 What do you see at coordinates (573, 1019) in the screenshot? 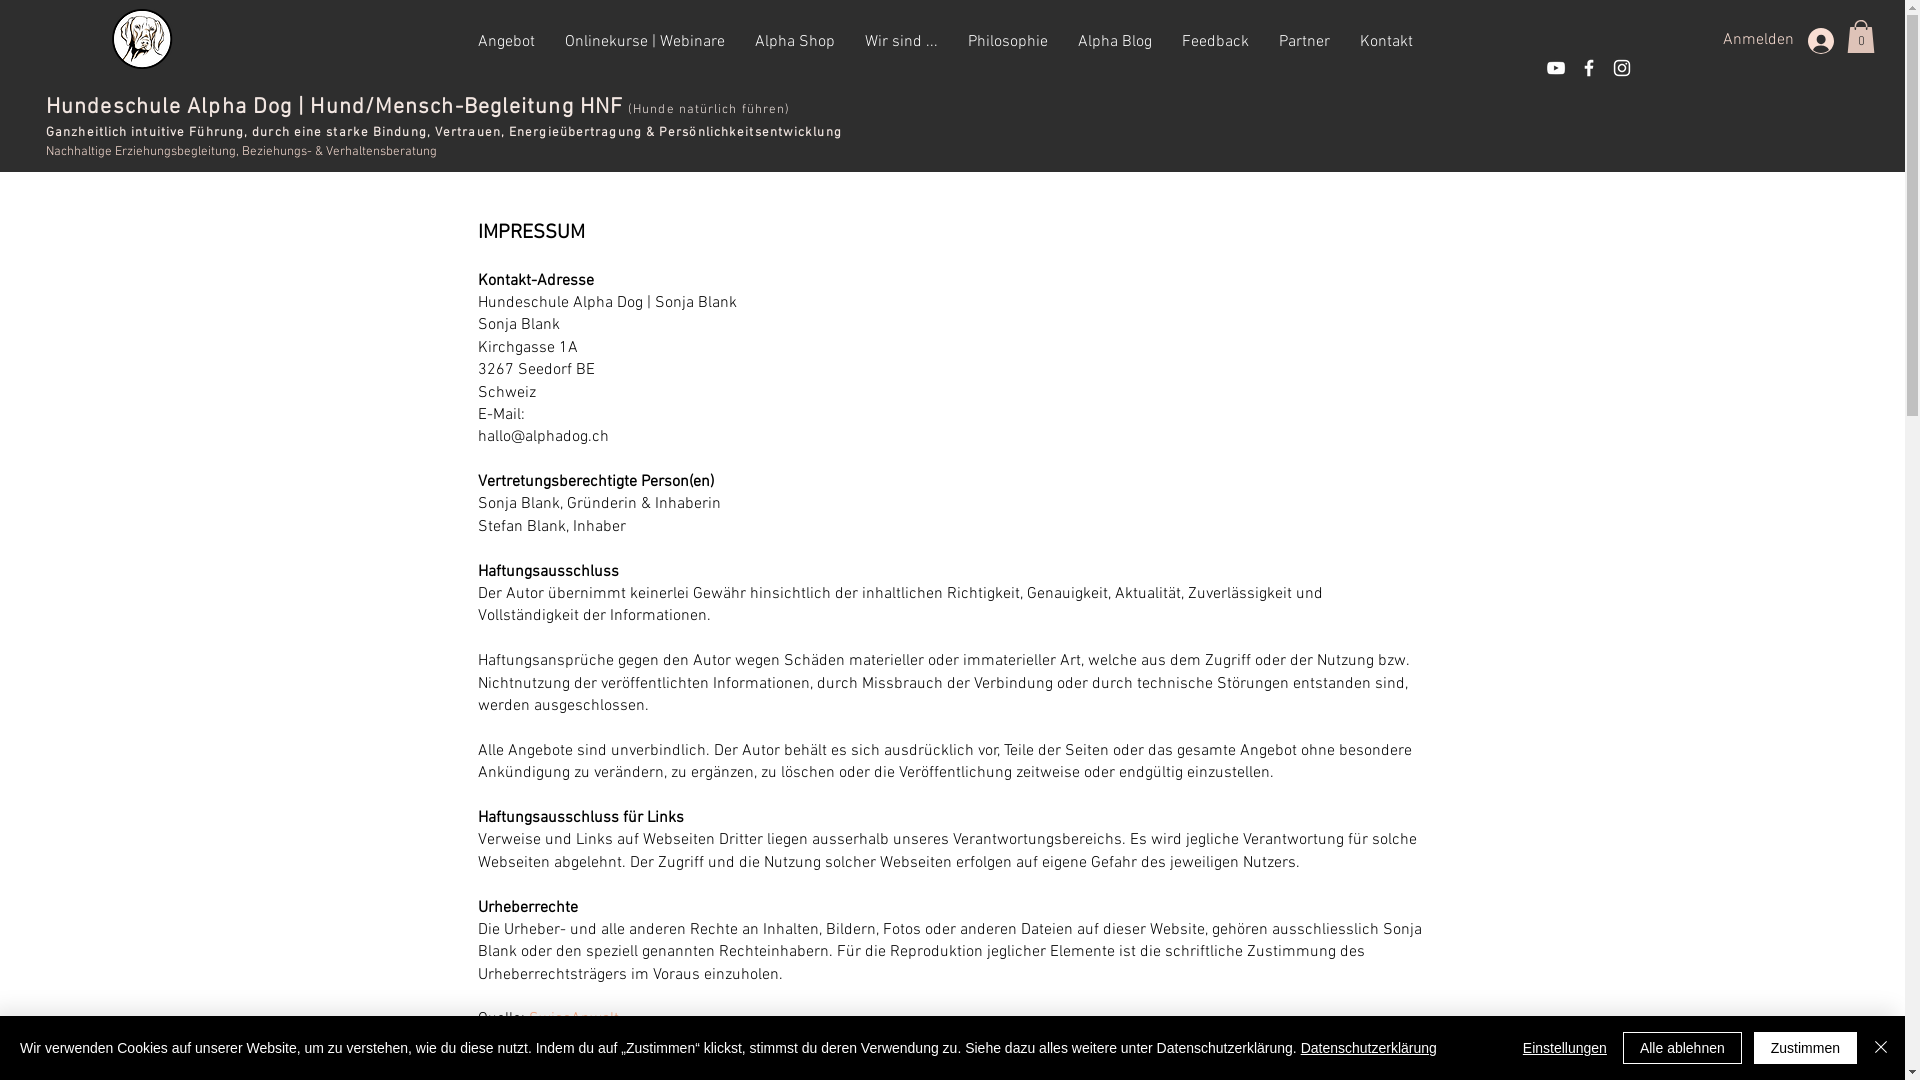
I see `SwissAnwalt` at bounding box center [573, 1019].